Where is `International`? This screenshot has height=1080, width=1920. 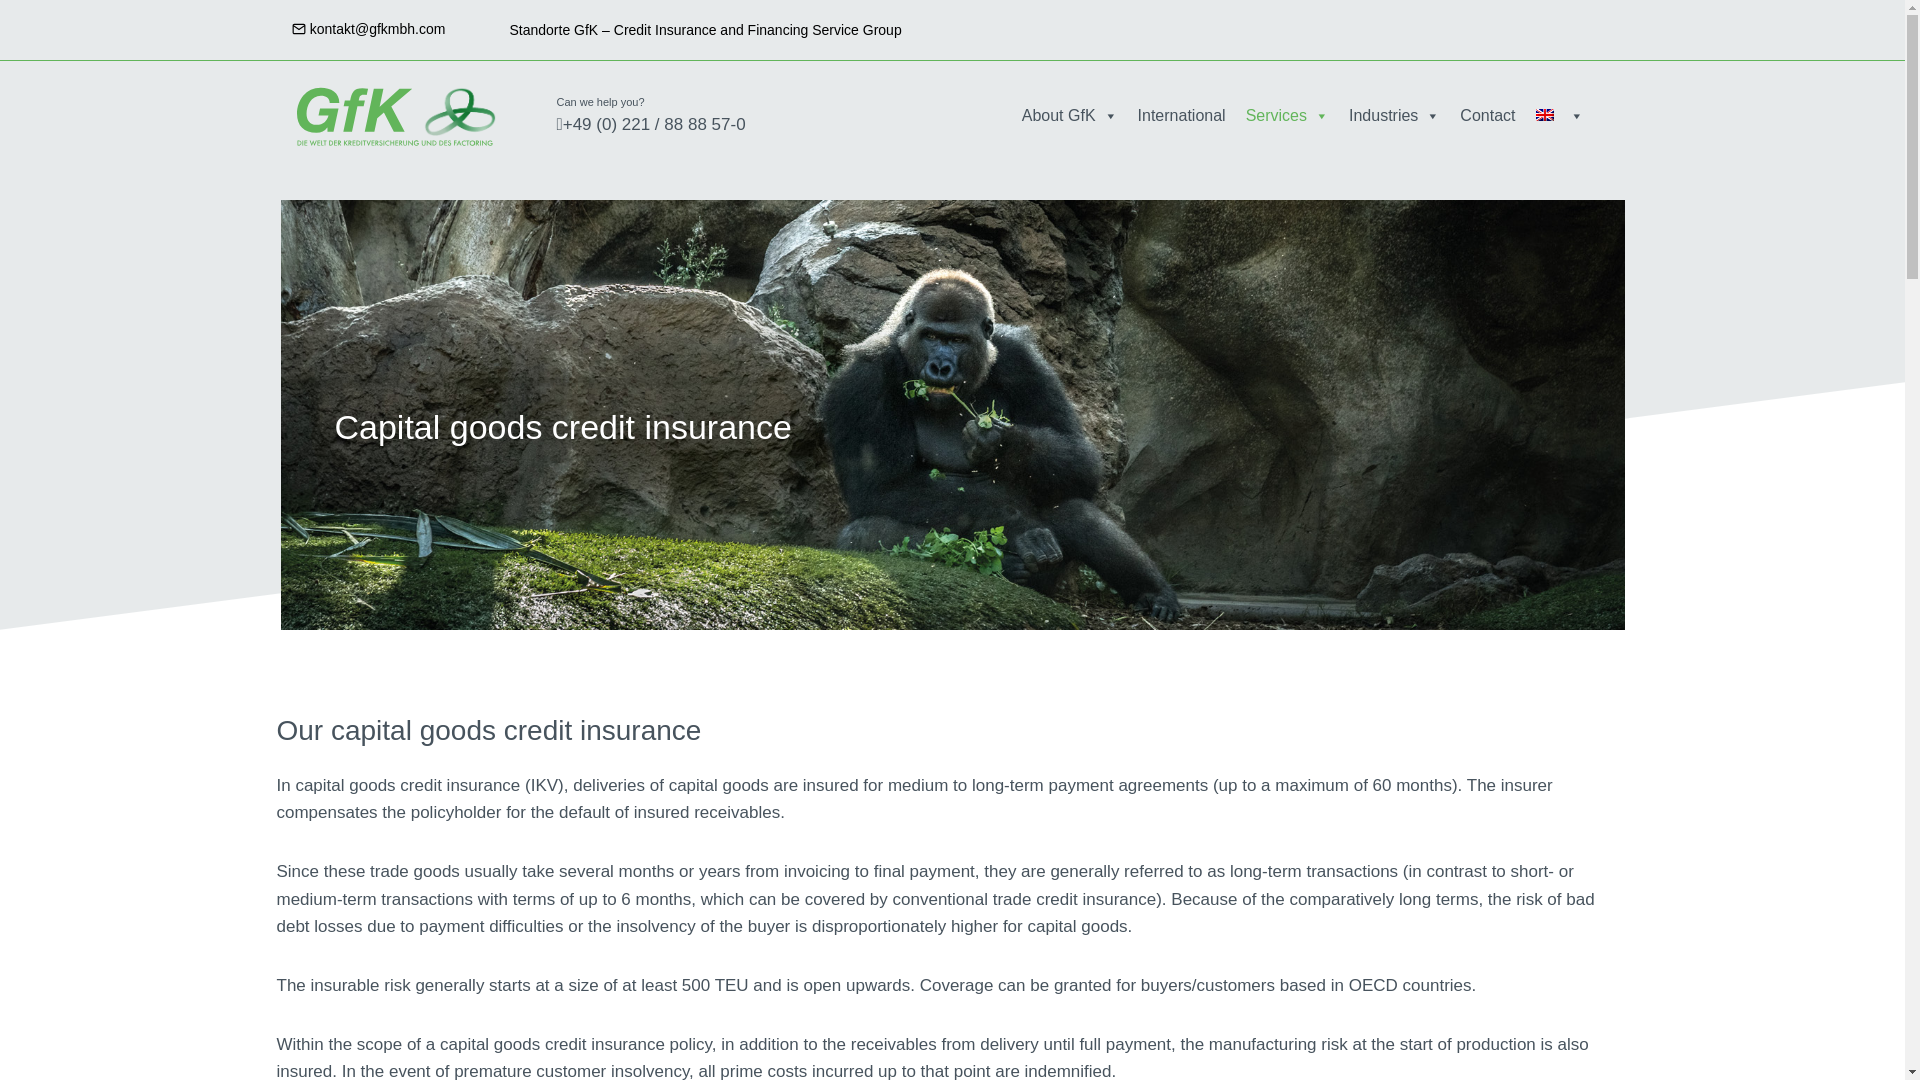
International is located at coordinates (1182, 116).